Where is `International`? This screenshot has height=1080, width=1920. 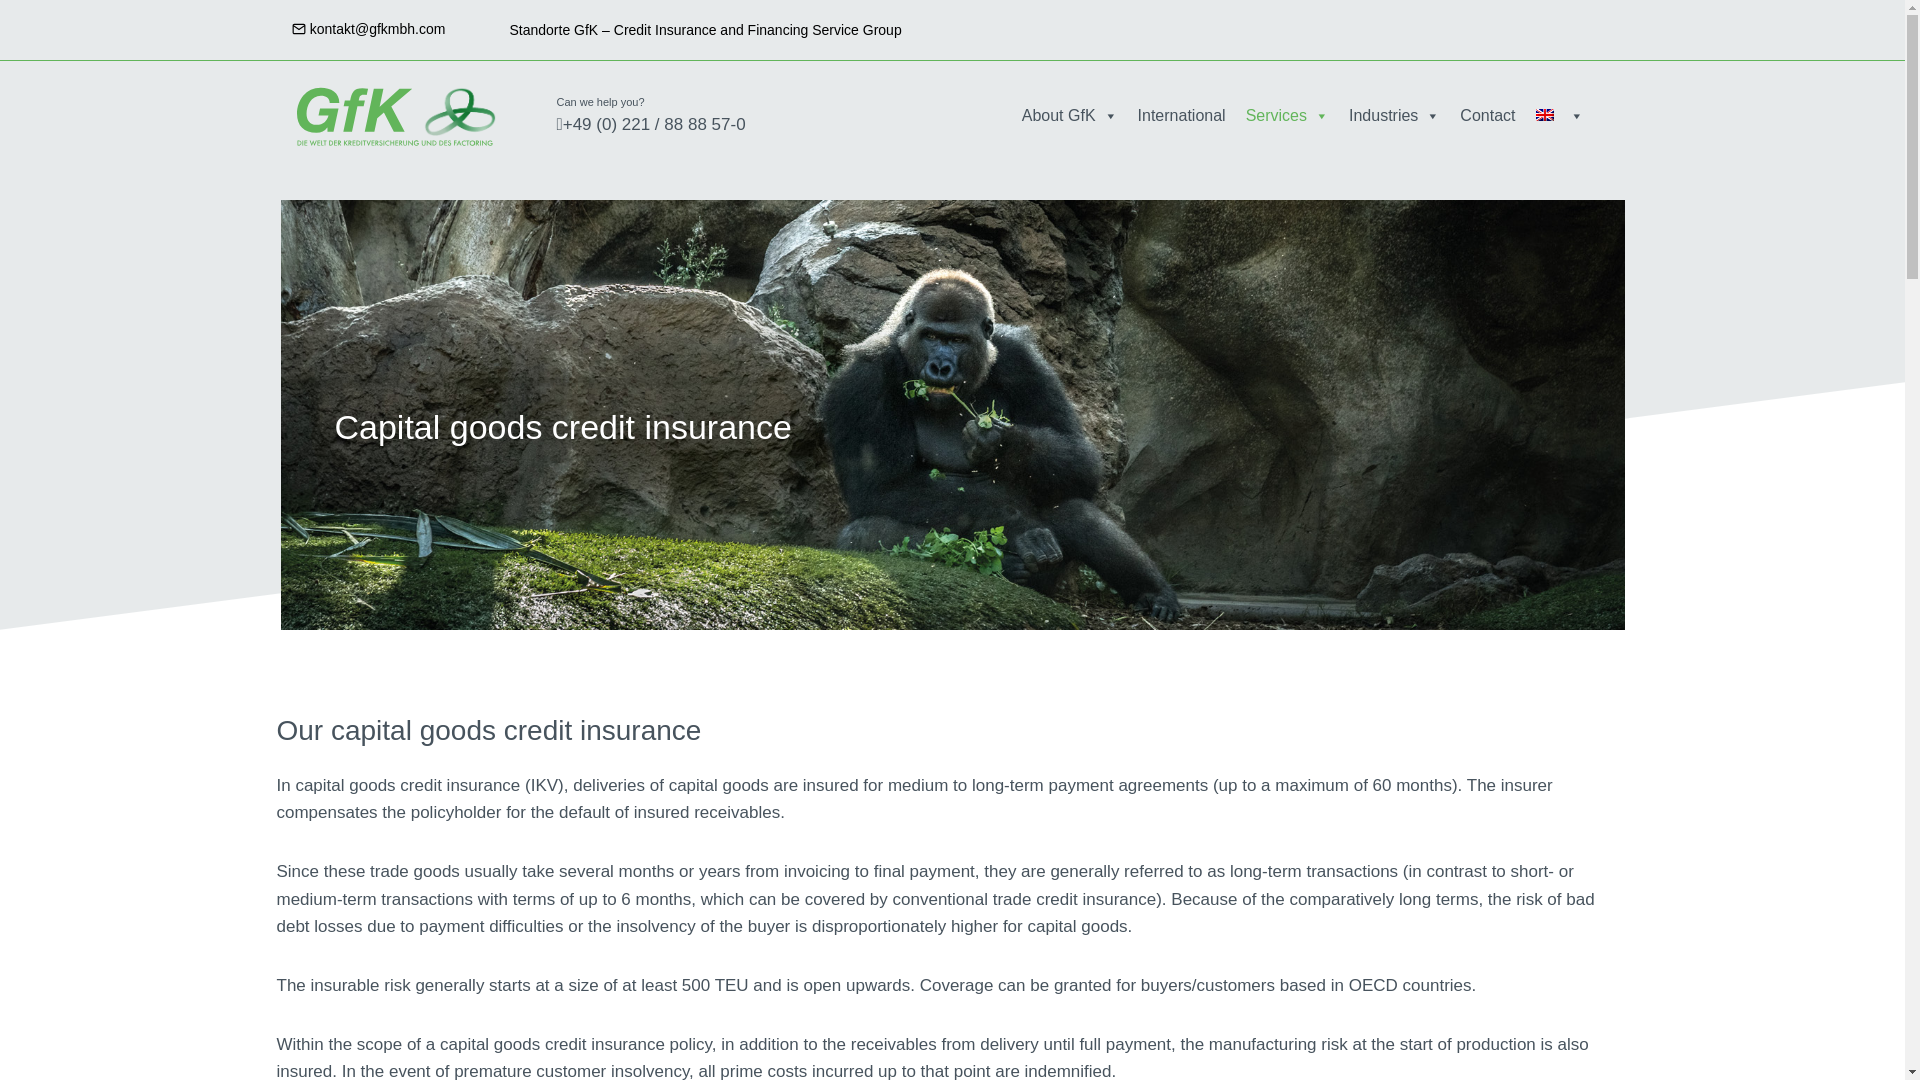
International is located at coordinates (1182, 116).